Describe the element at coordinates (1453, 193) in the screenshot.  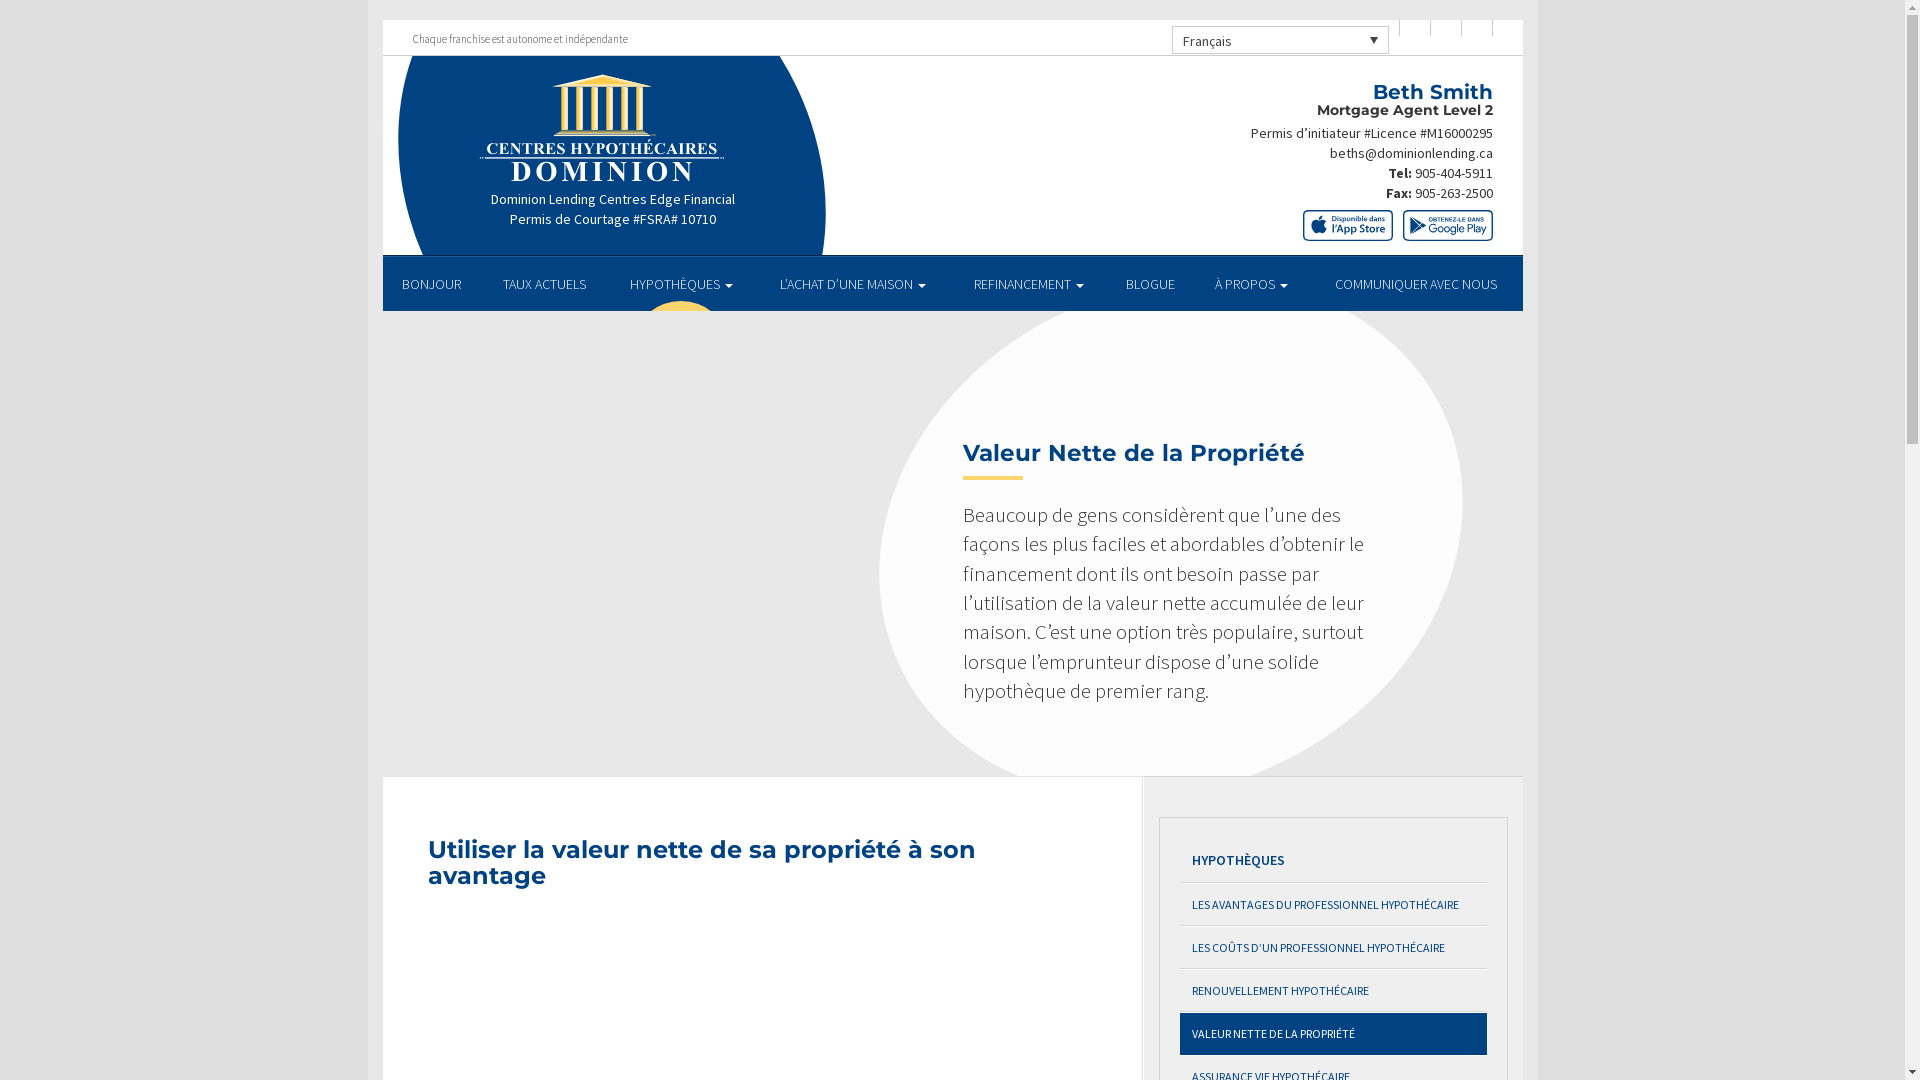
I see `905-263-2500` at that location.